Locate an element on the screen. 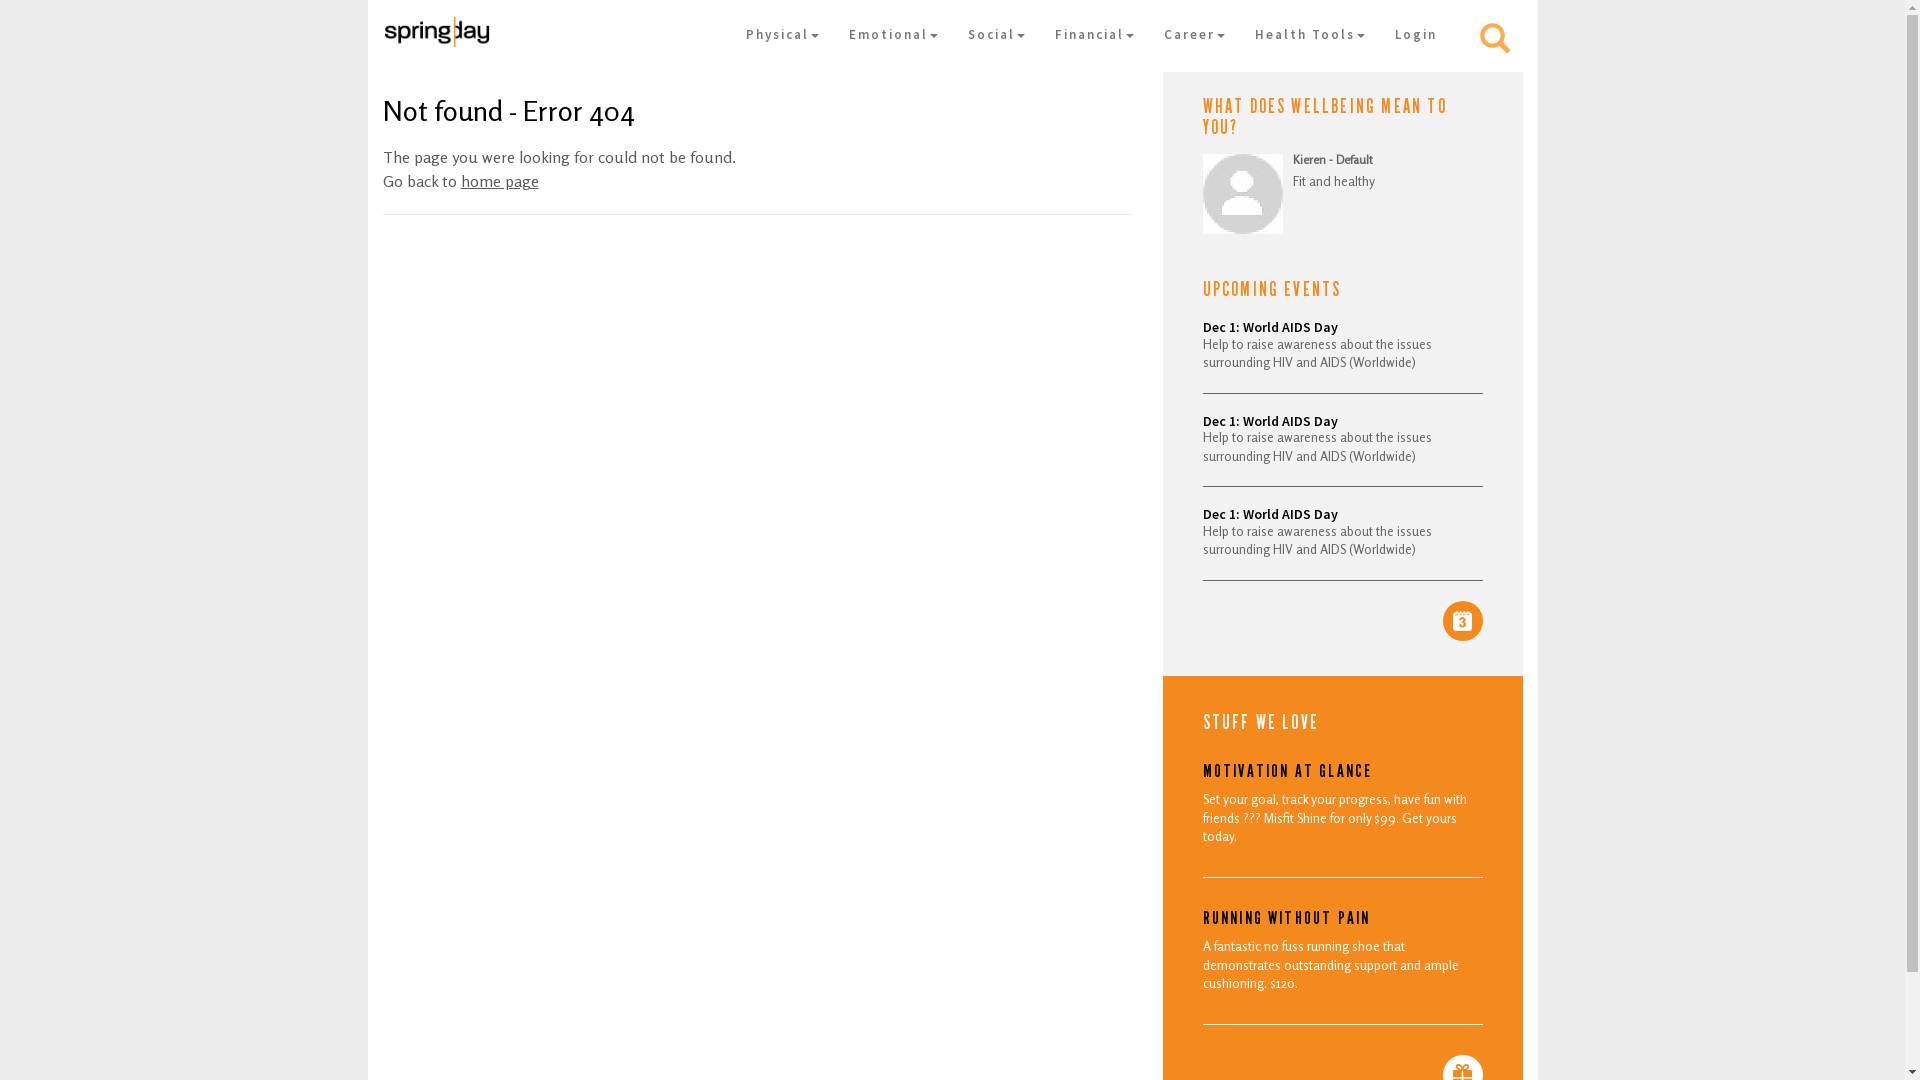  Login is located at coordinates (1416, 35).